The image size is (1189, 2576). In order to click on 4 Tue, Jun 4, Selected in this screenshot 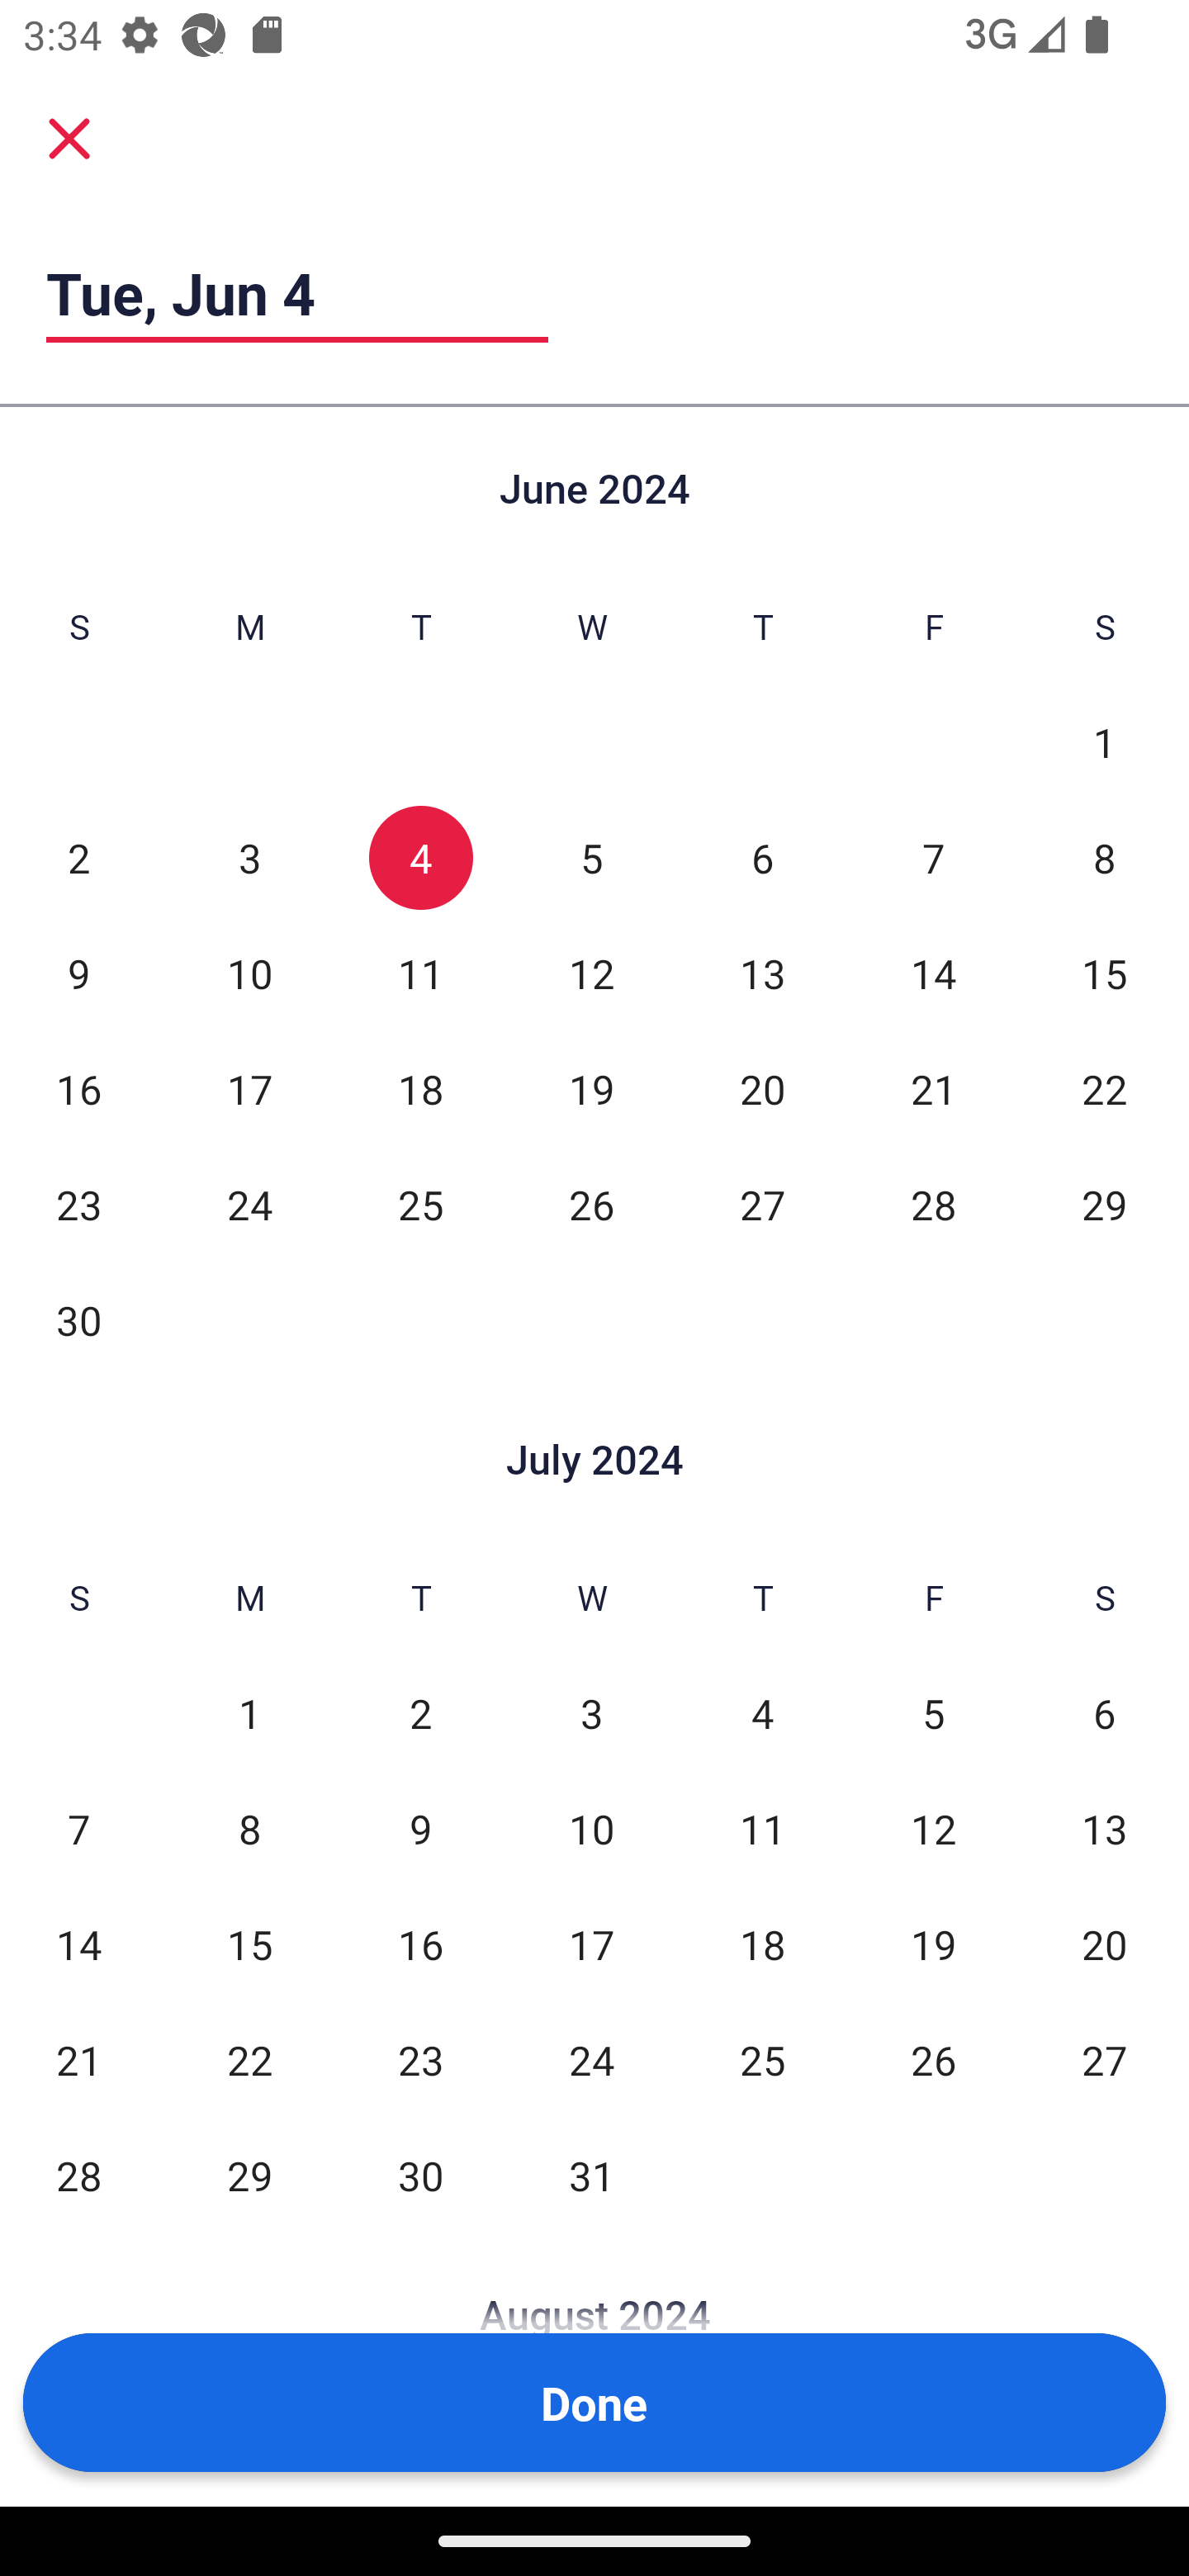, I will do `click(421, 857)`.